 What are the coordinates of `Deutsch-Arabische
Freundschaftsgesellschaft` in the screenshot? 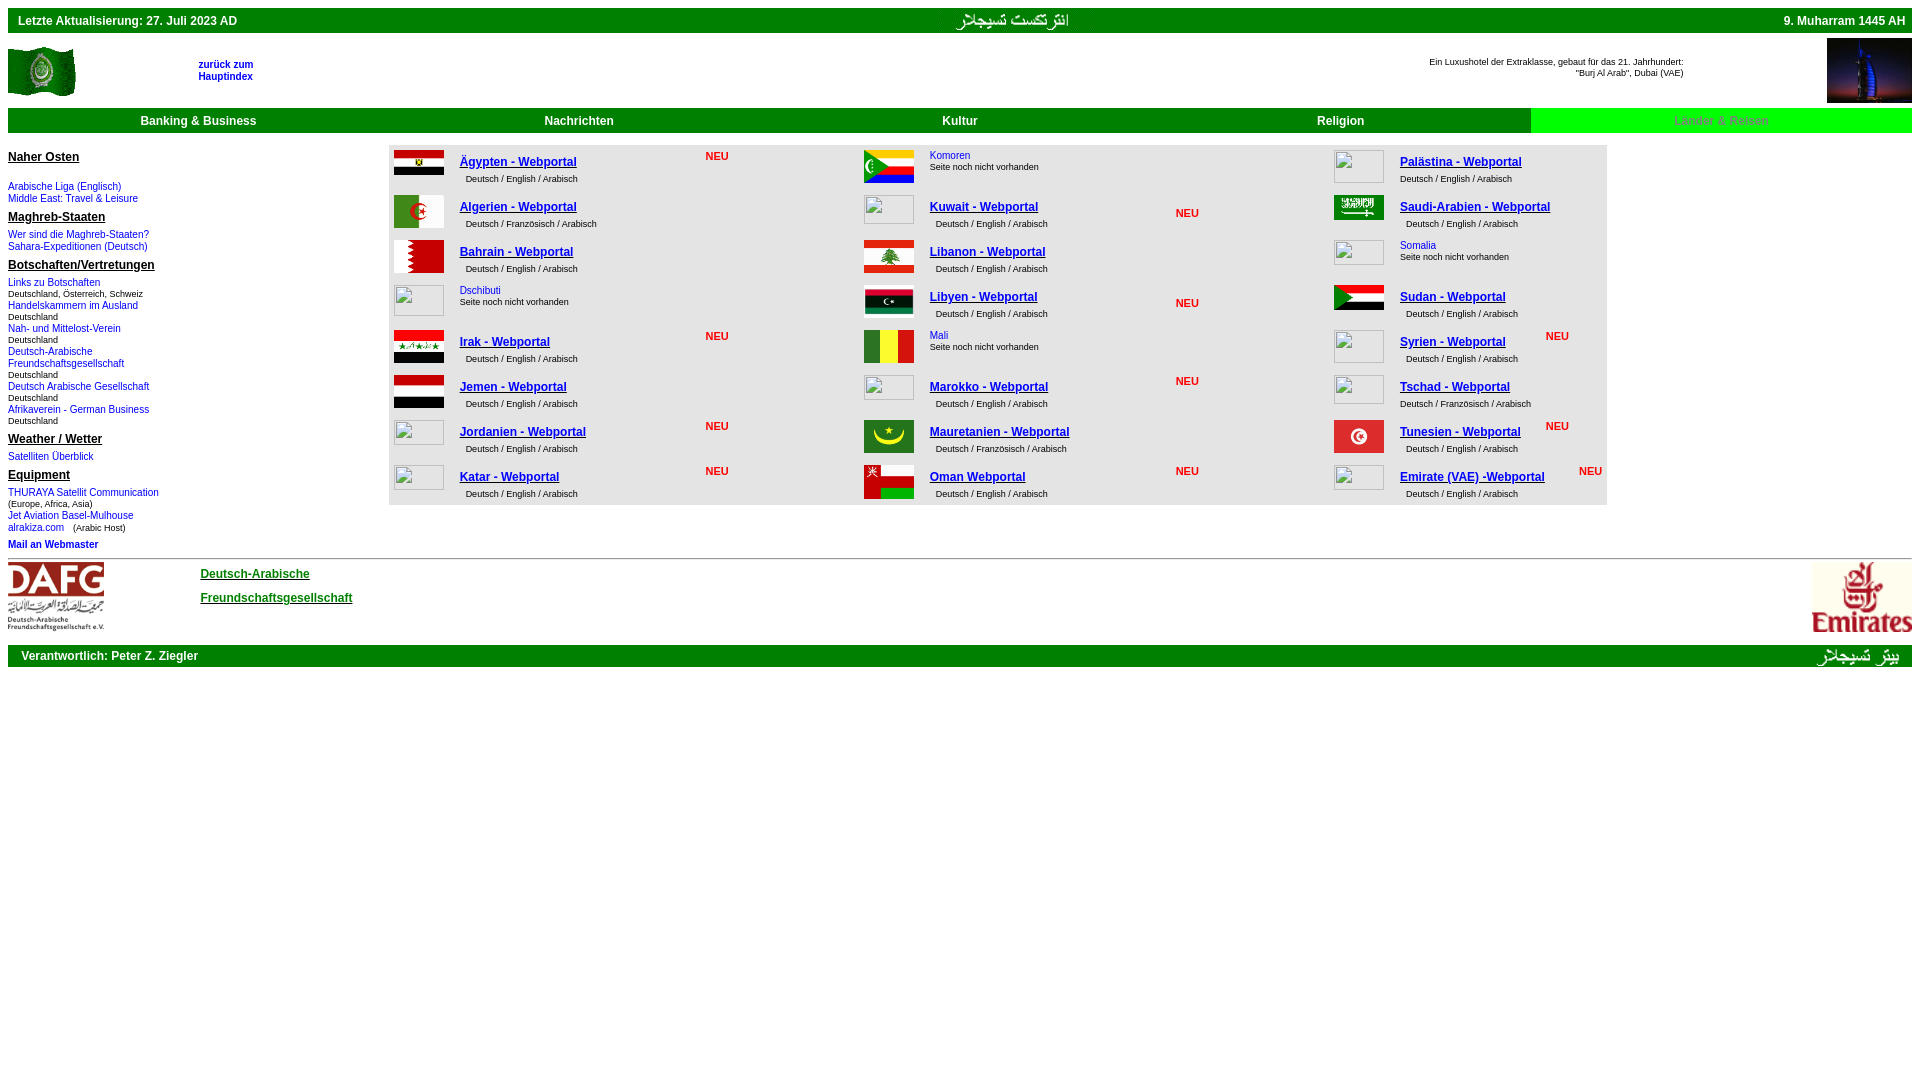 It's located at (66, 358).